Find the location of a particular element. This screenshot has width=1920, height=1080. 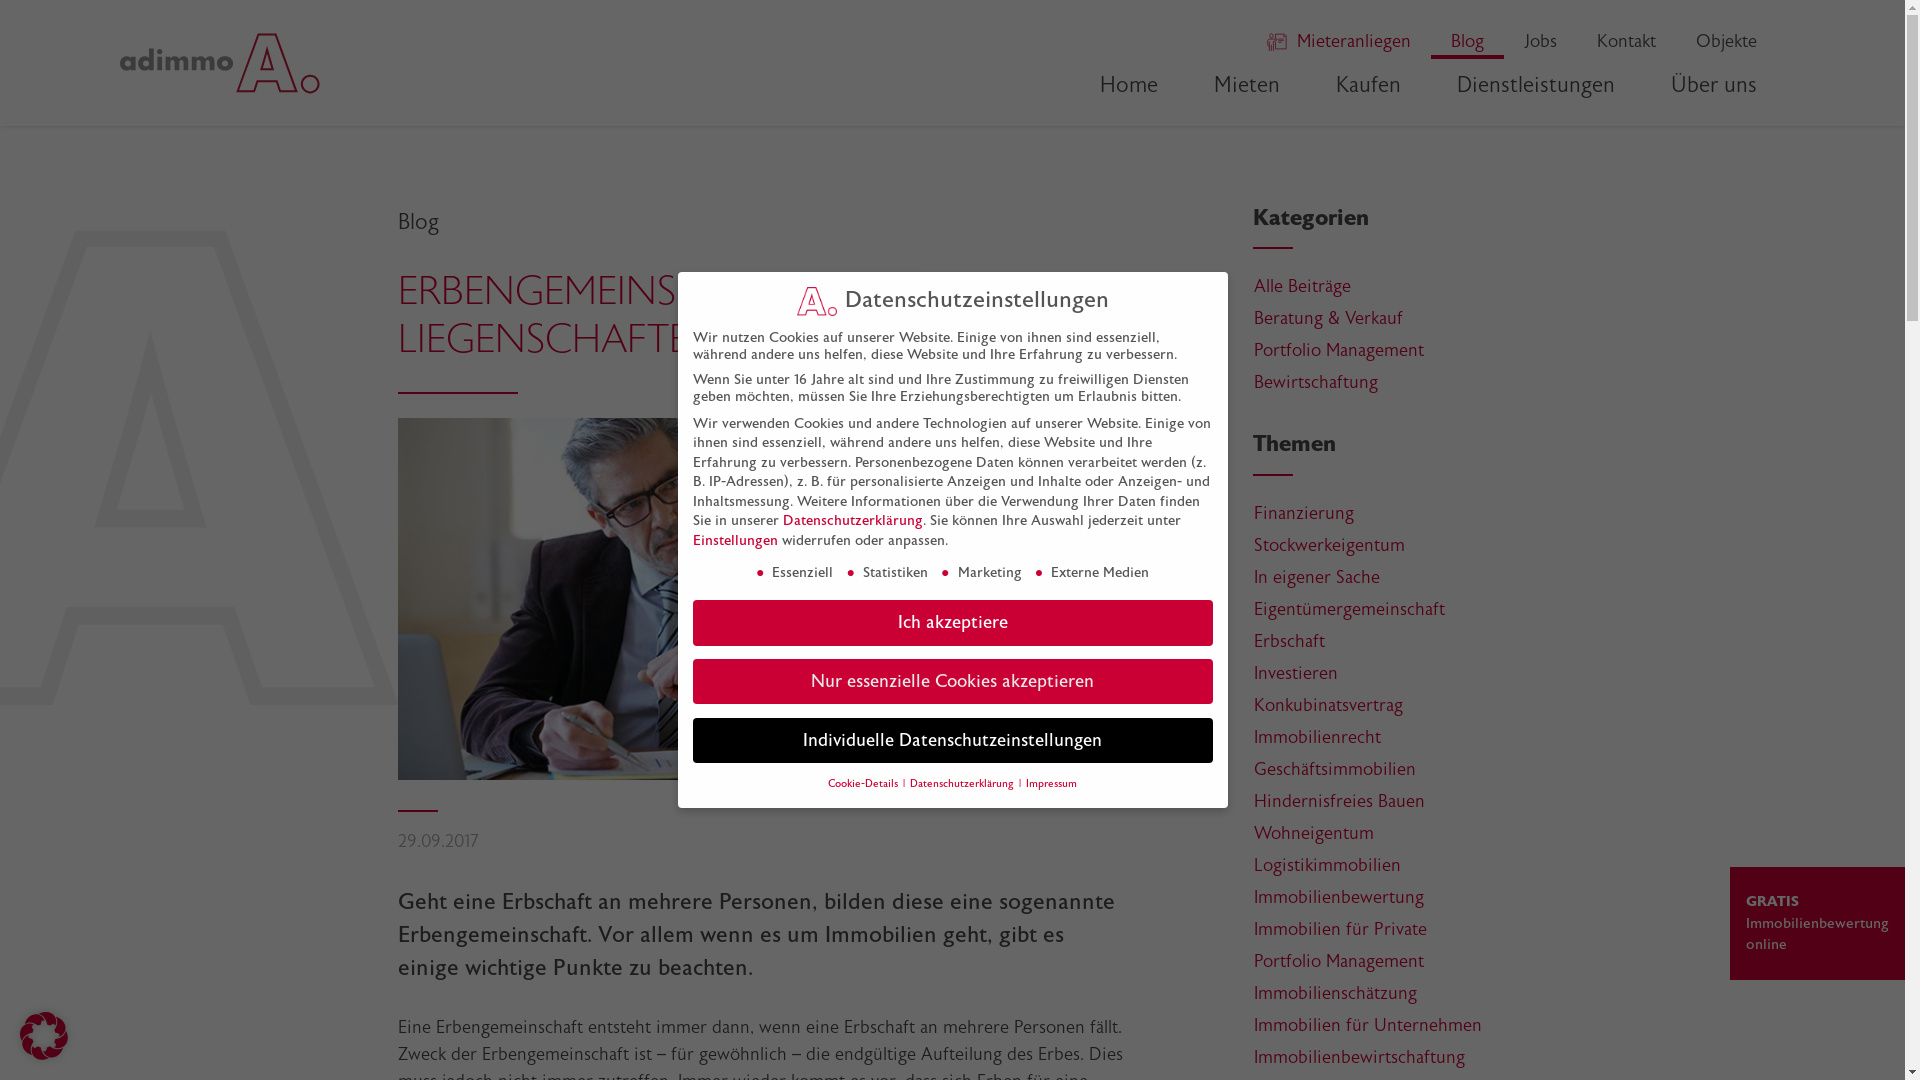

Dienstleistungen
(current) is located at coordinates (1536, 84).